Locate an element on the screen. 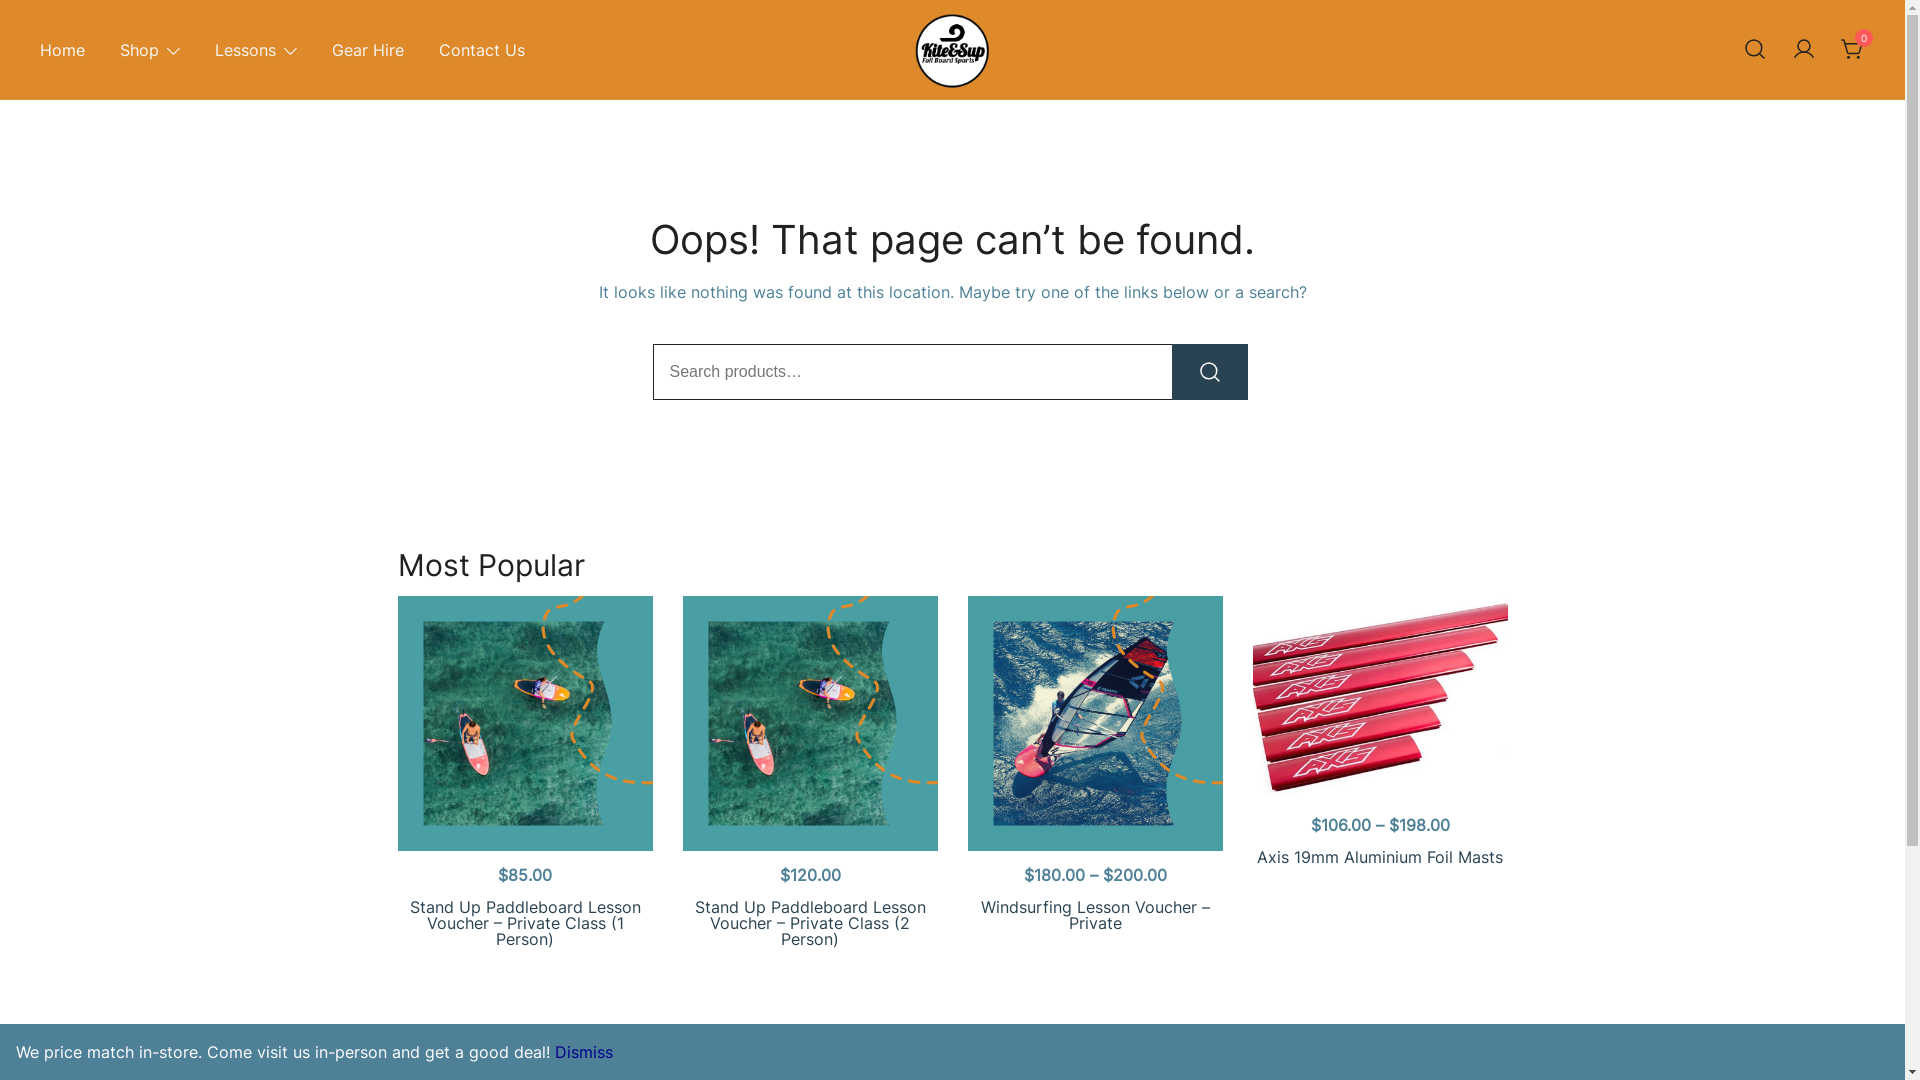 This screenshot has height=1080, width=1920. Search is located at coordinates (1210, 372).